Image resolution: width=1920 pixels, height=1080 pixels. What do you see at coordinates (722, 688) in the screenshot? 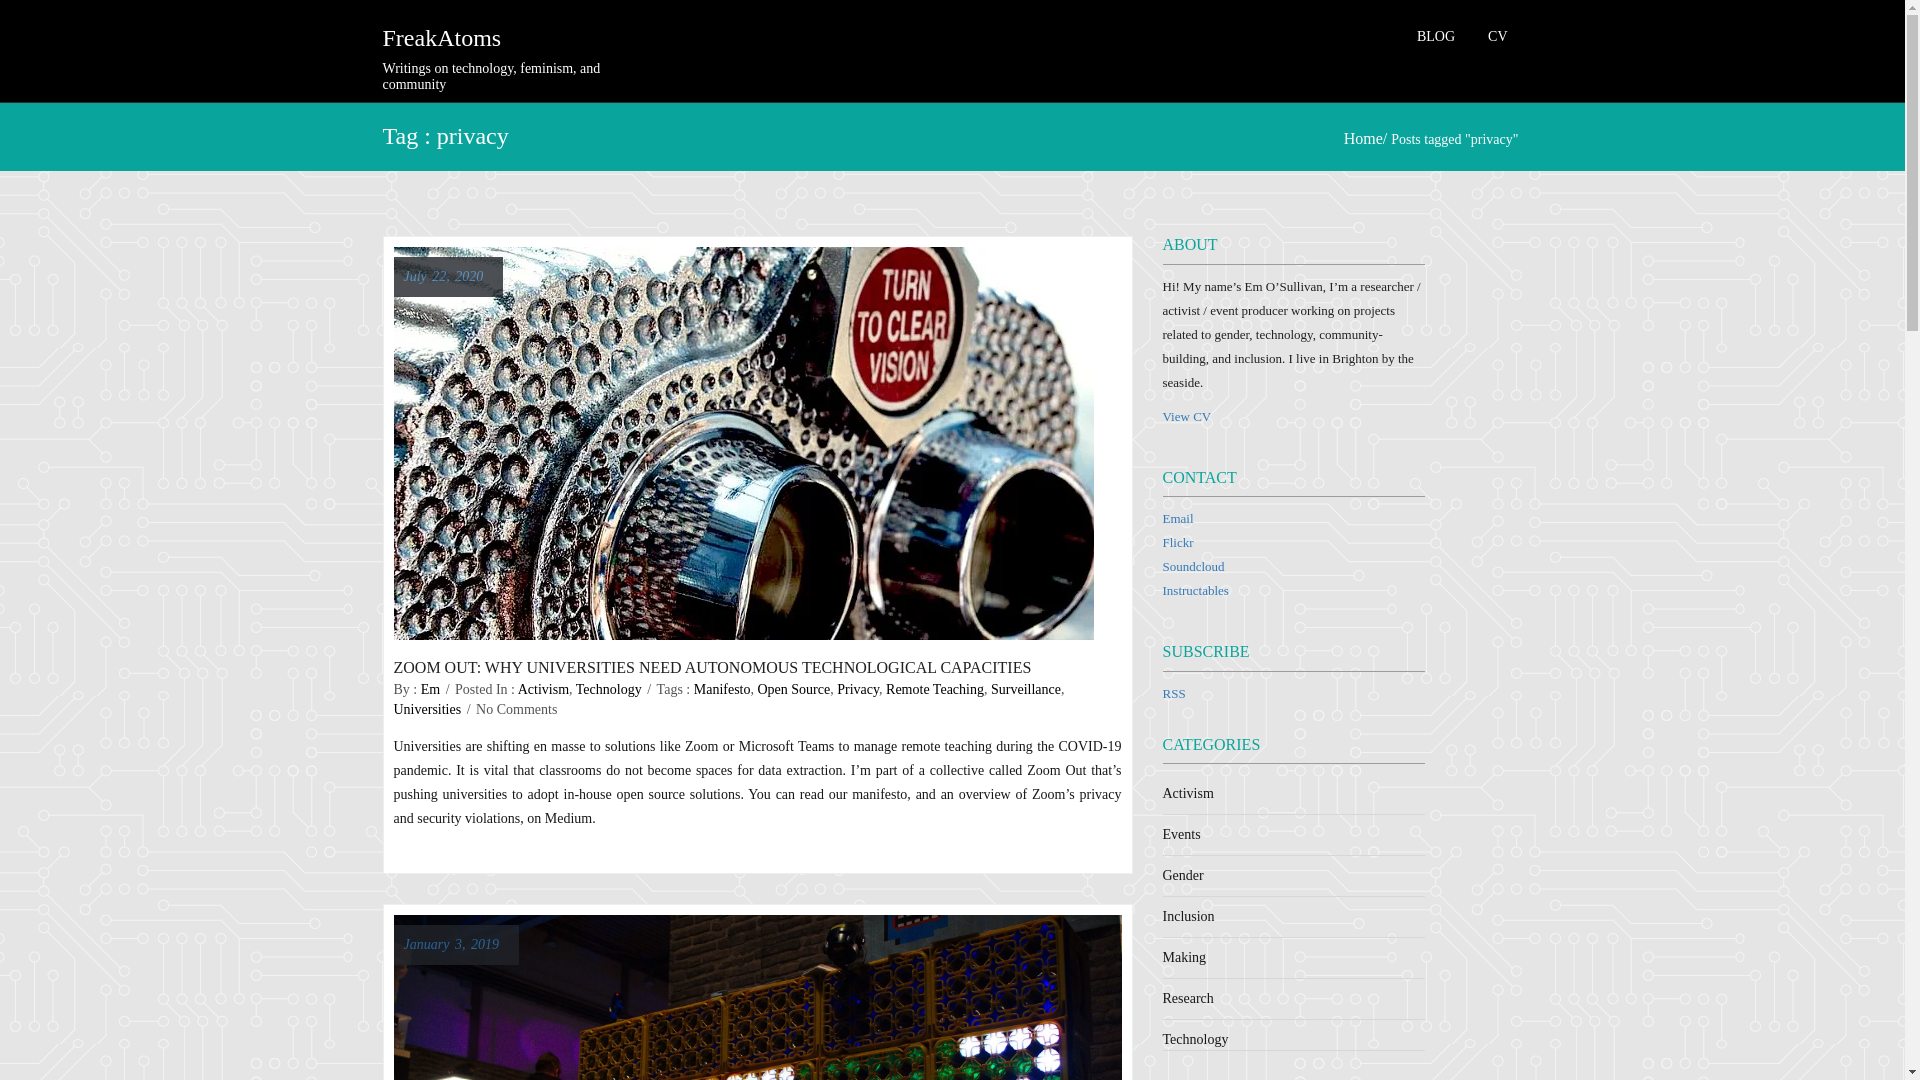
I see `Manifesto` at bounding box center [722, 688].